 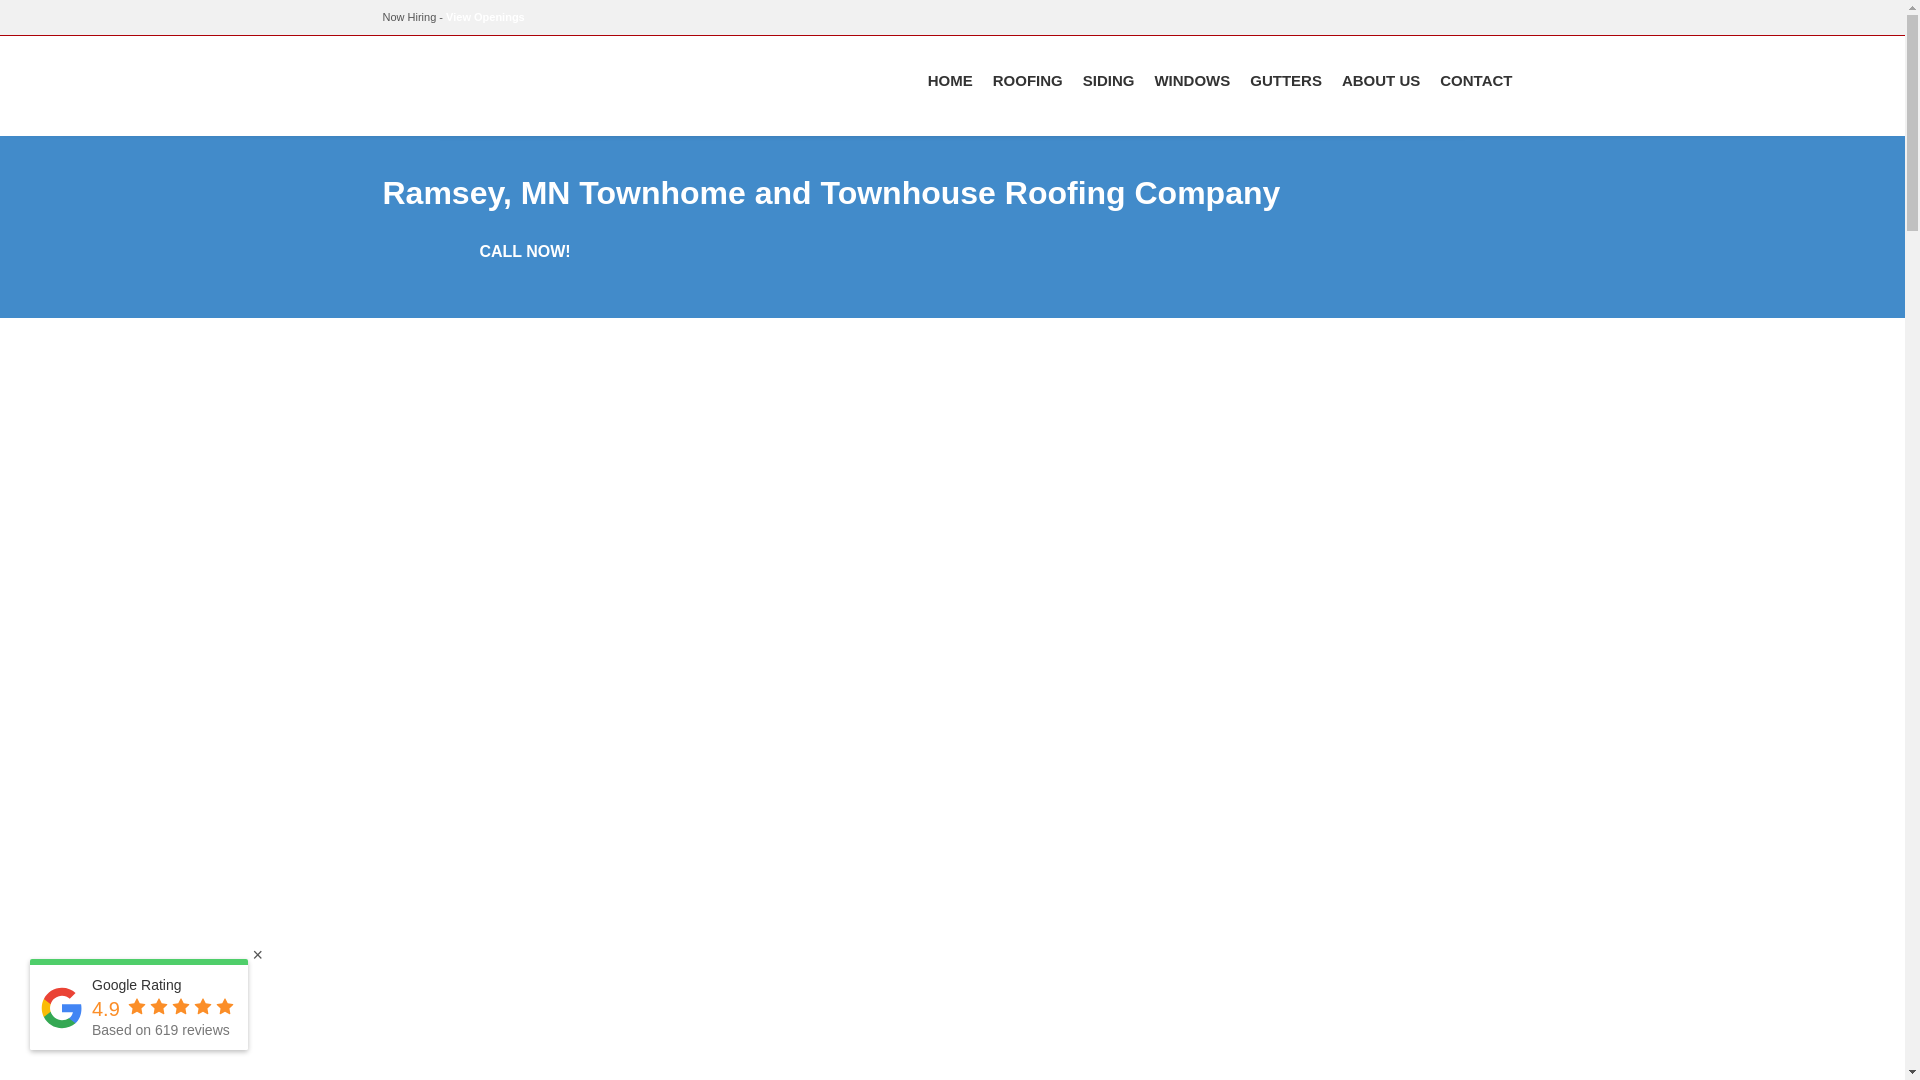 I want to click on WINDOWS, so click(x=1192, y=80).